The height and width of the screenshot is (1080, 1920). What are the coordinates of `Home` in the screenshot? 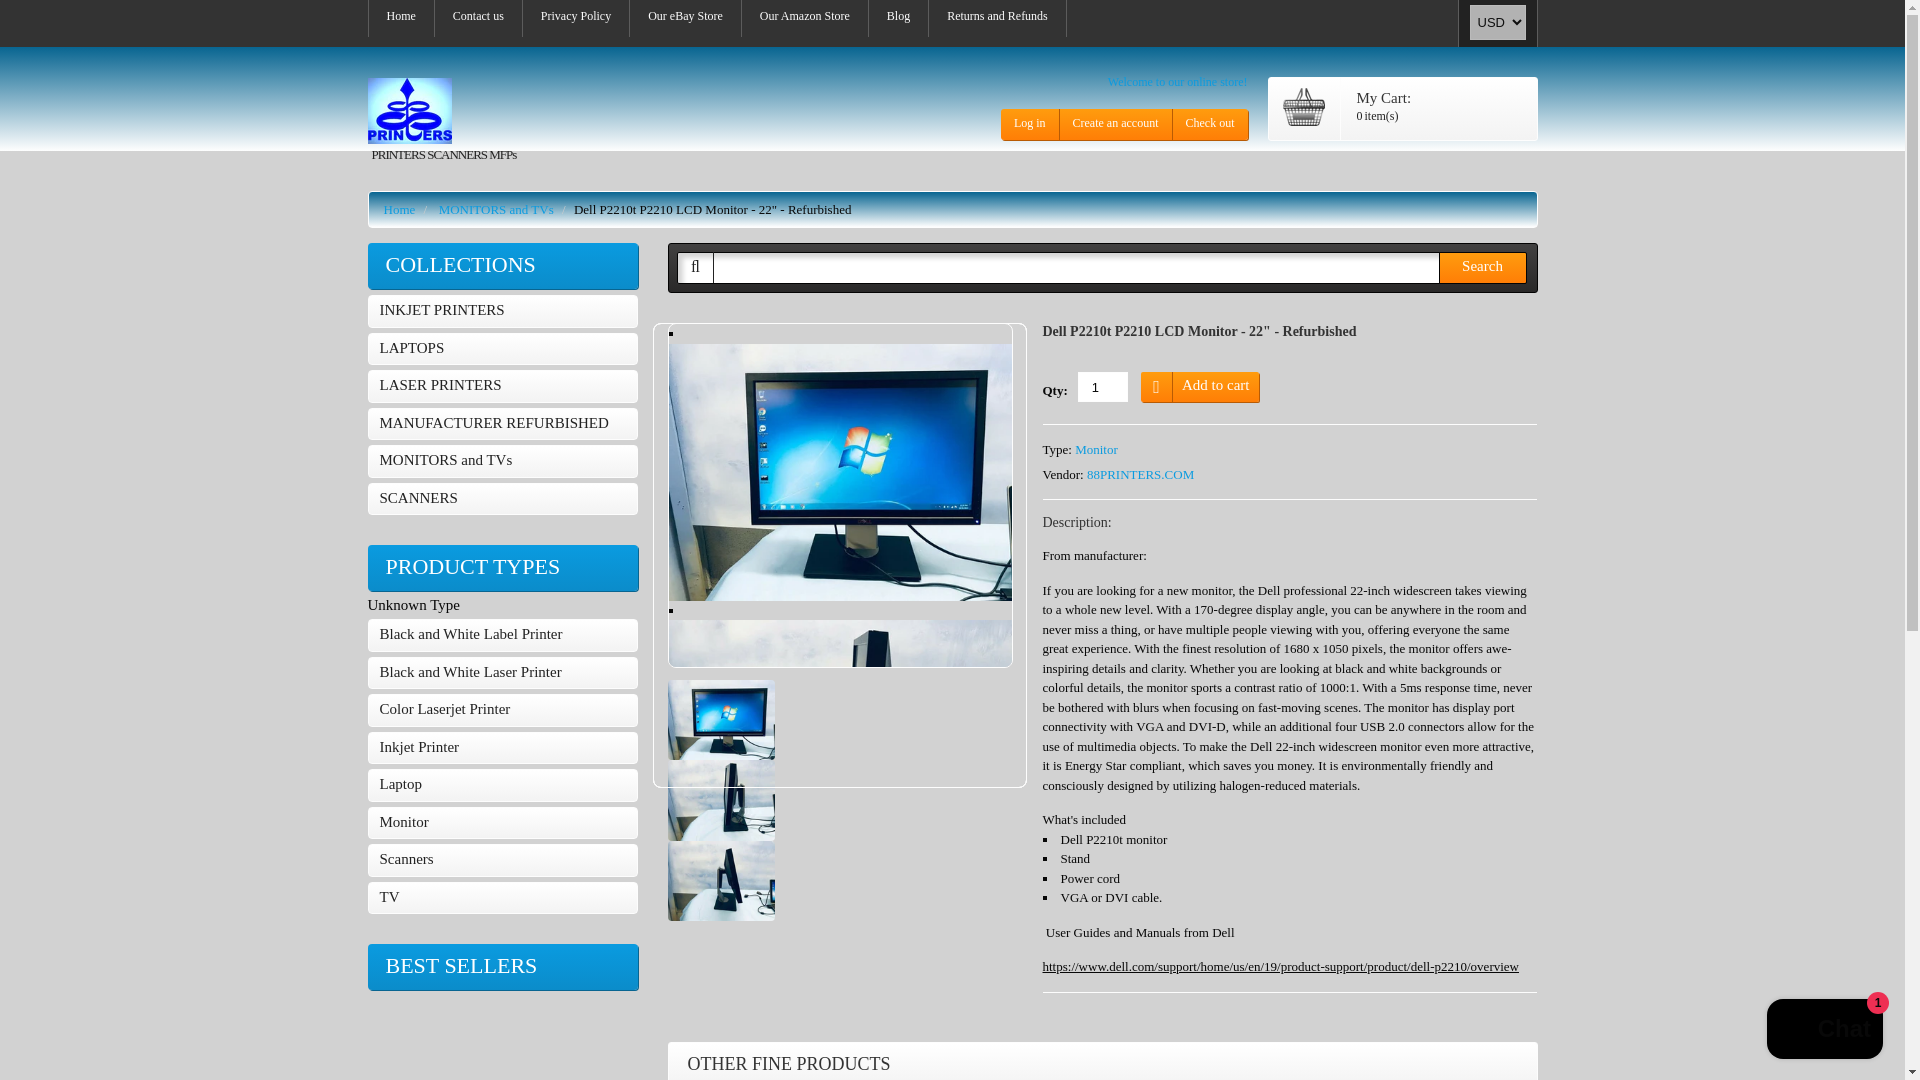 It's located at (400, 209).